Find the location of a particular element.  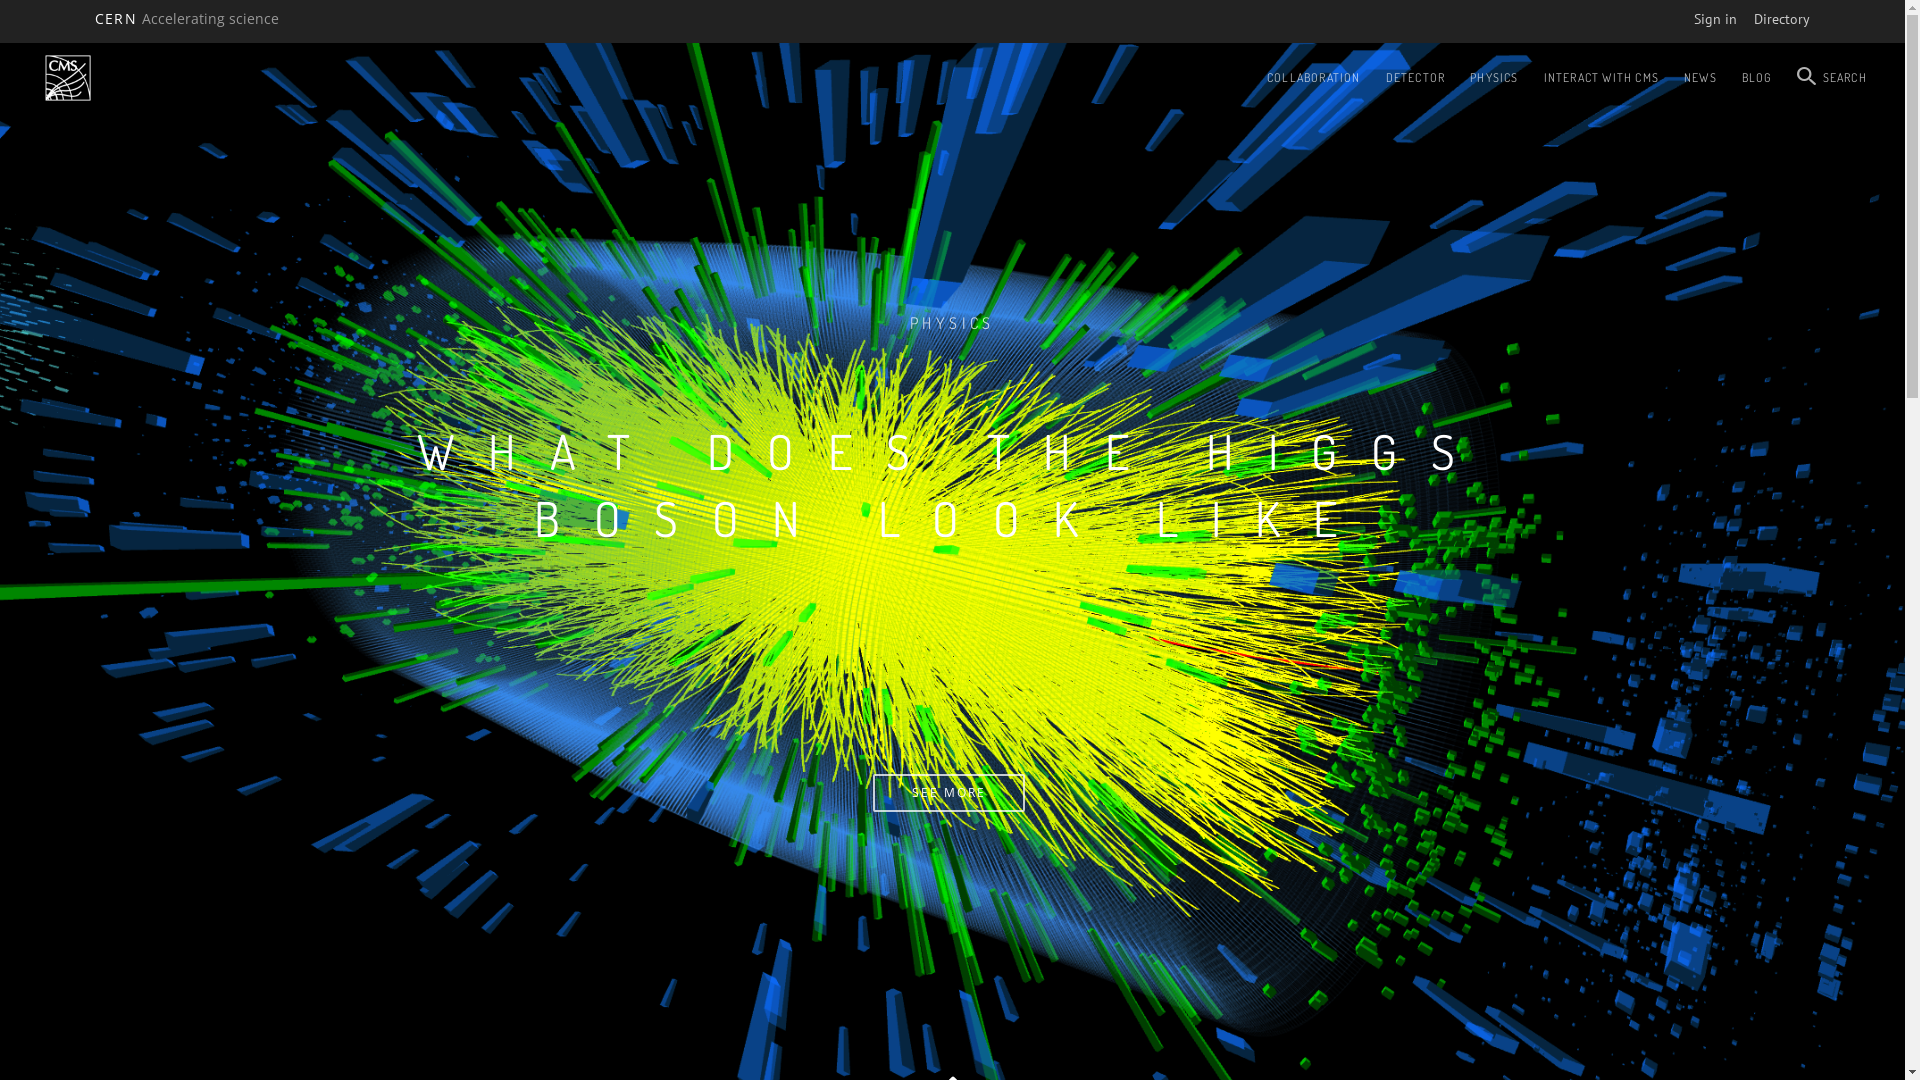

PHYSICS is located at coordinates (1494, 78).